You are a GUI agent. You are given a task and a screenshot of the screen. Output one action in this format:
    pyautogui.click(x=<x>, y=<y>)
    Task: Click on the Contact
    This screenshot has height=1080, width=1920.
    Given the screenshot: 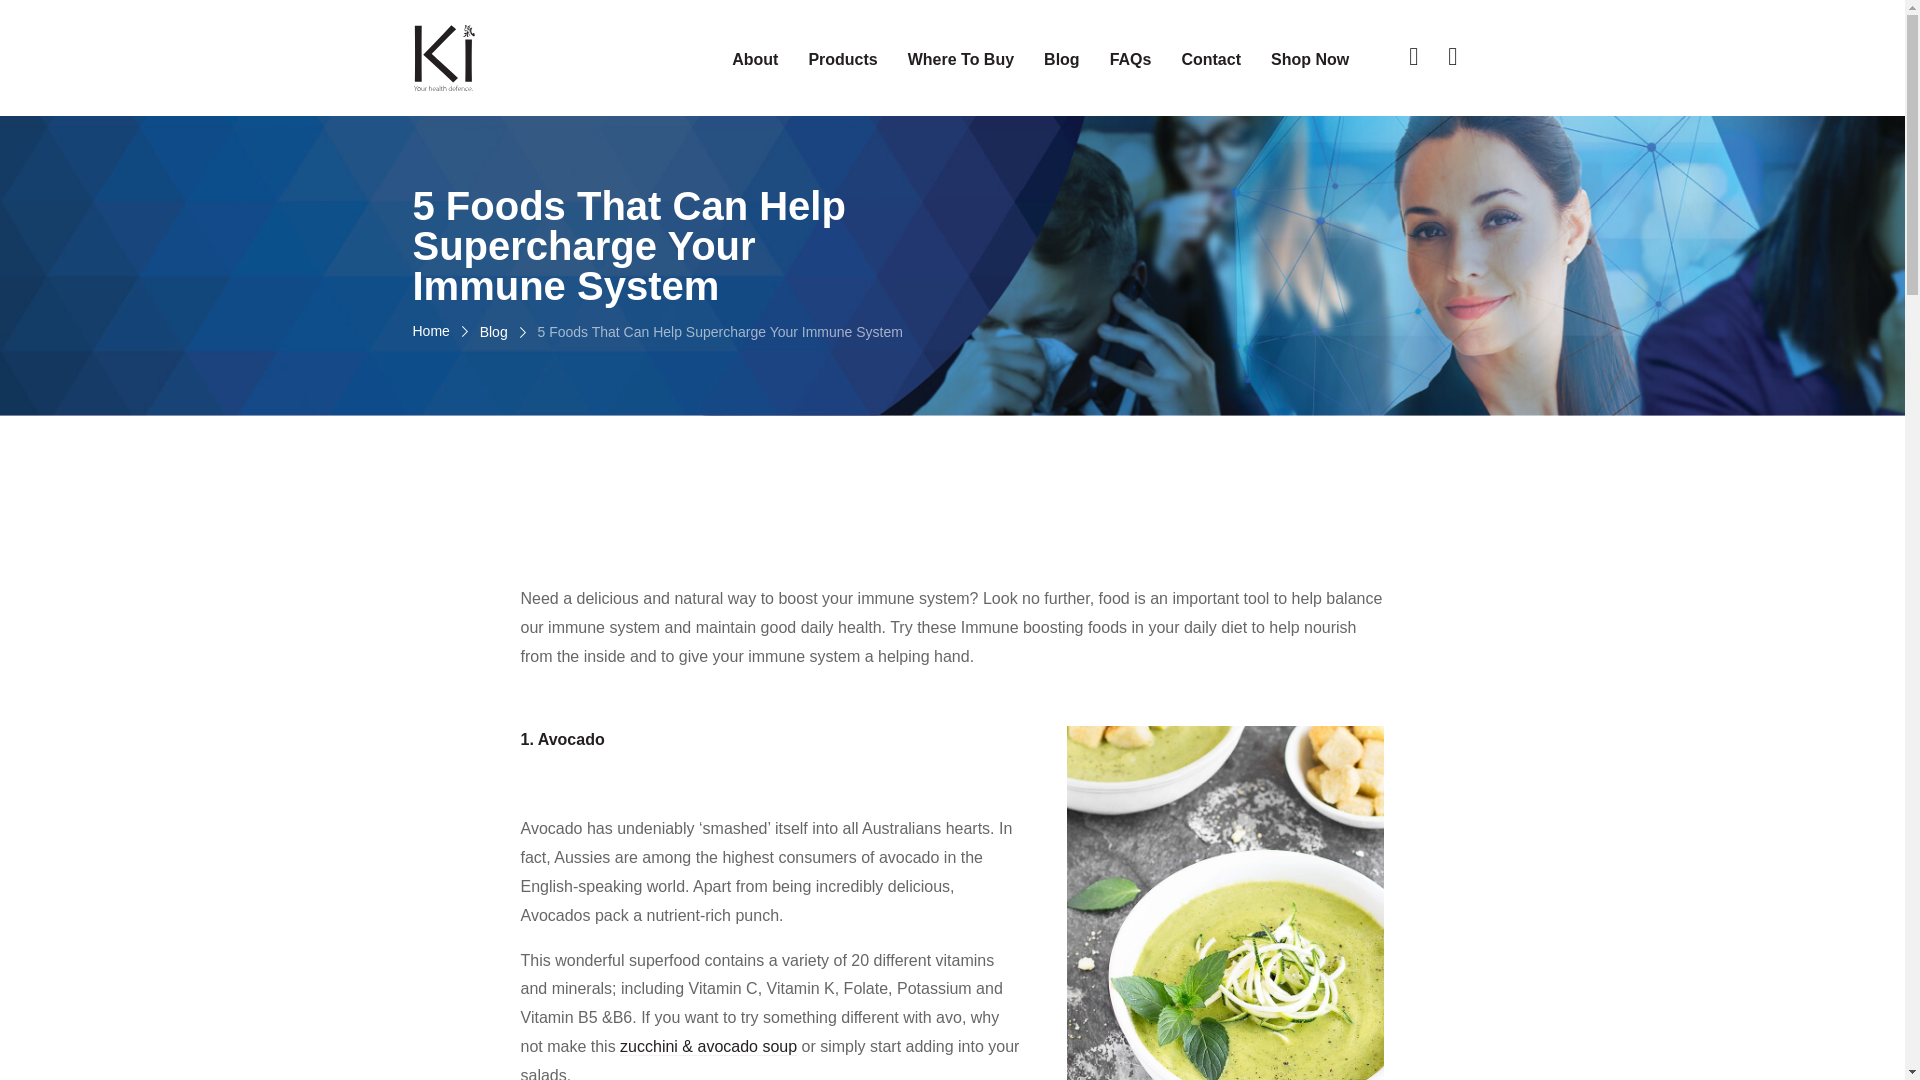 What is the action you would take?
    pyautogui.click(x=1211, y=60)
    